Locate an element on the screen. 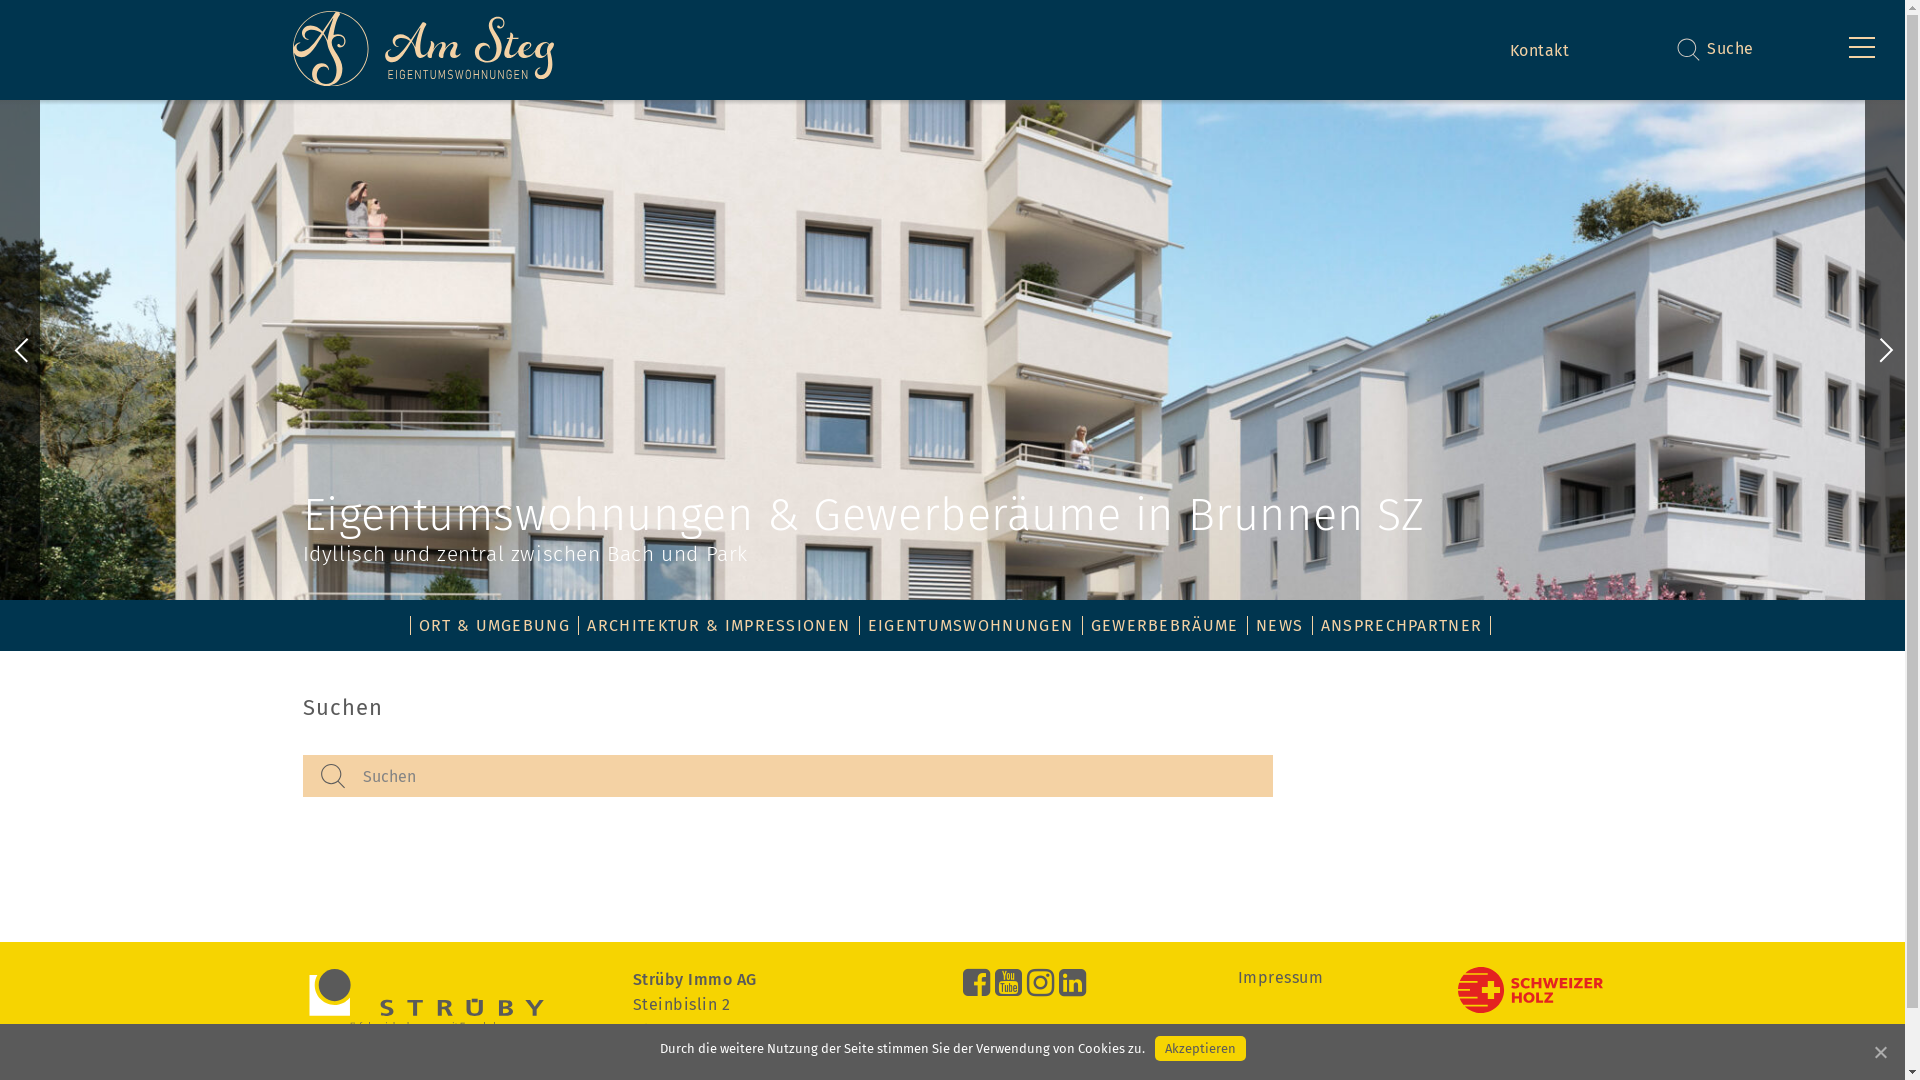 The image size is (1920, 1080). ARCHITEKTUR & IMPRESSIONEN is located at coordinates (718, 625).